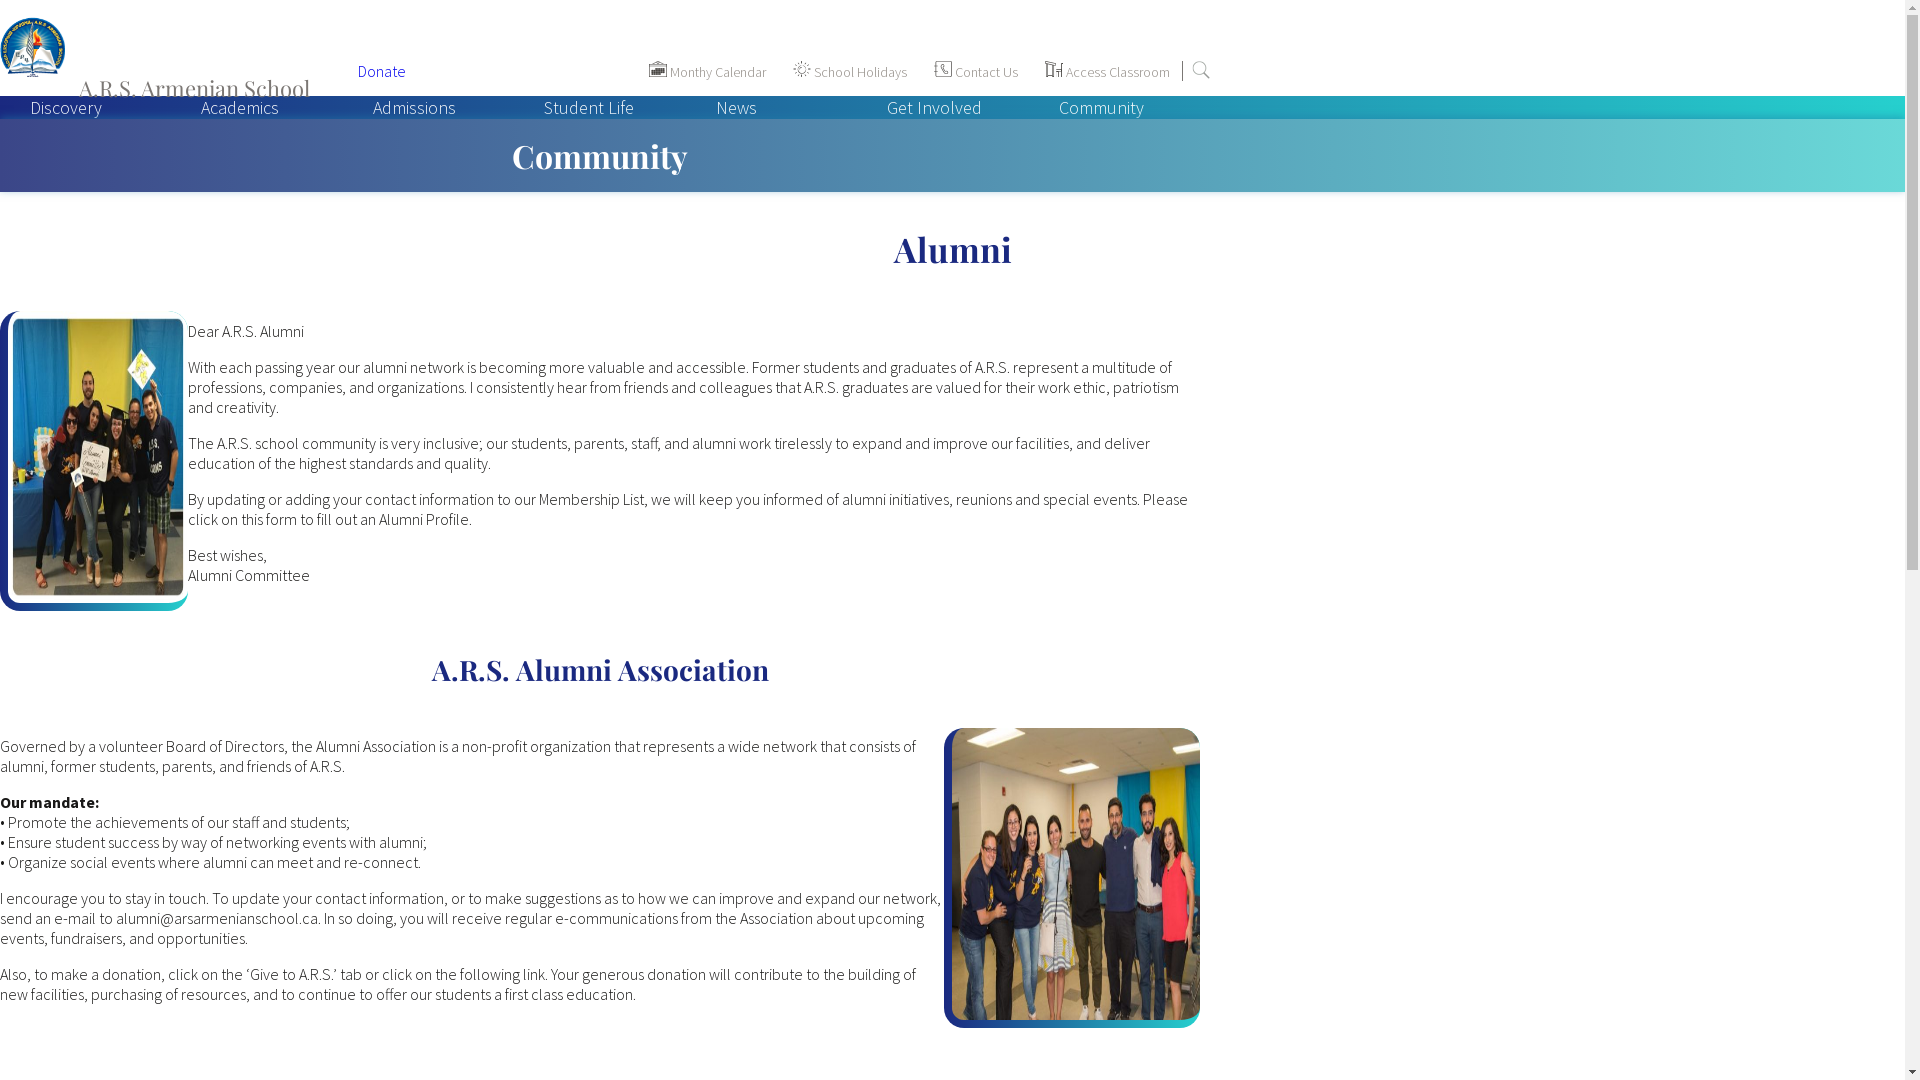 The image size is (1920, 1080). I want to click on Get Involved, so click(934, 107).